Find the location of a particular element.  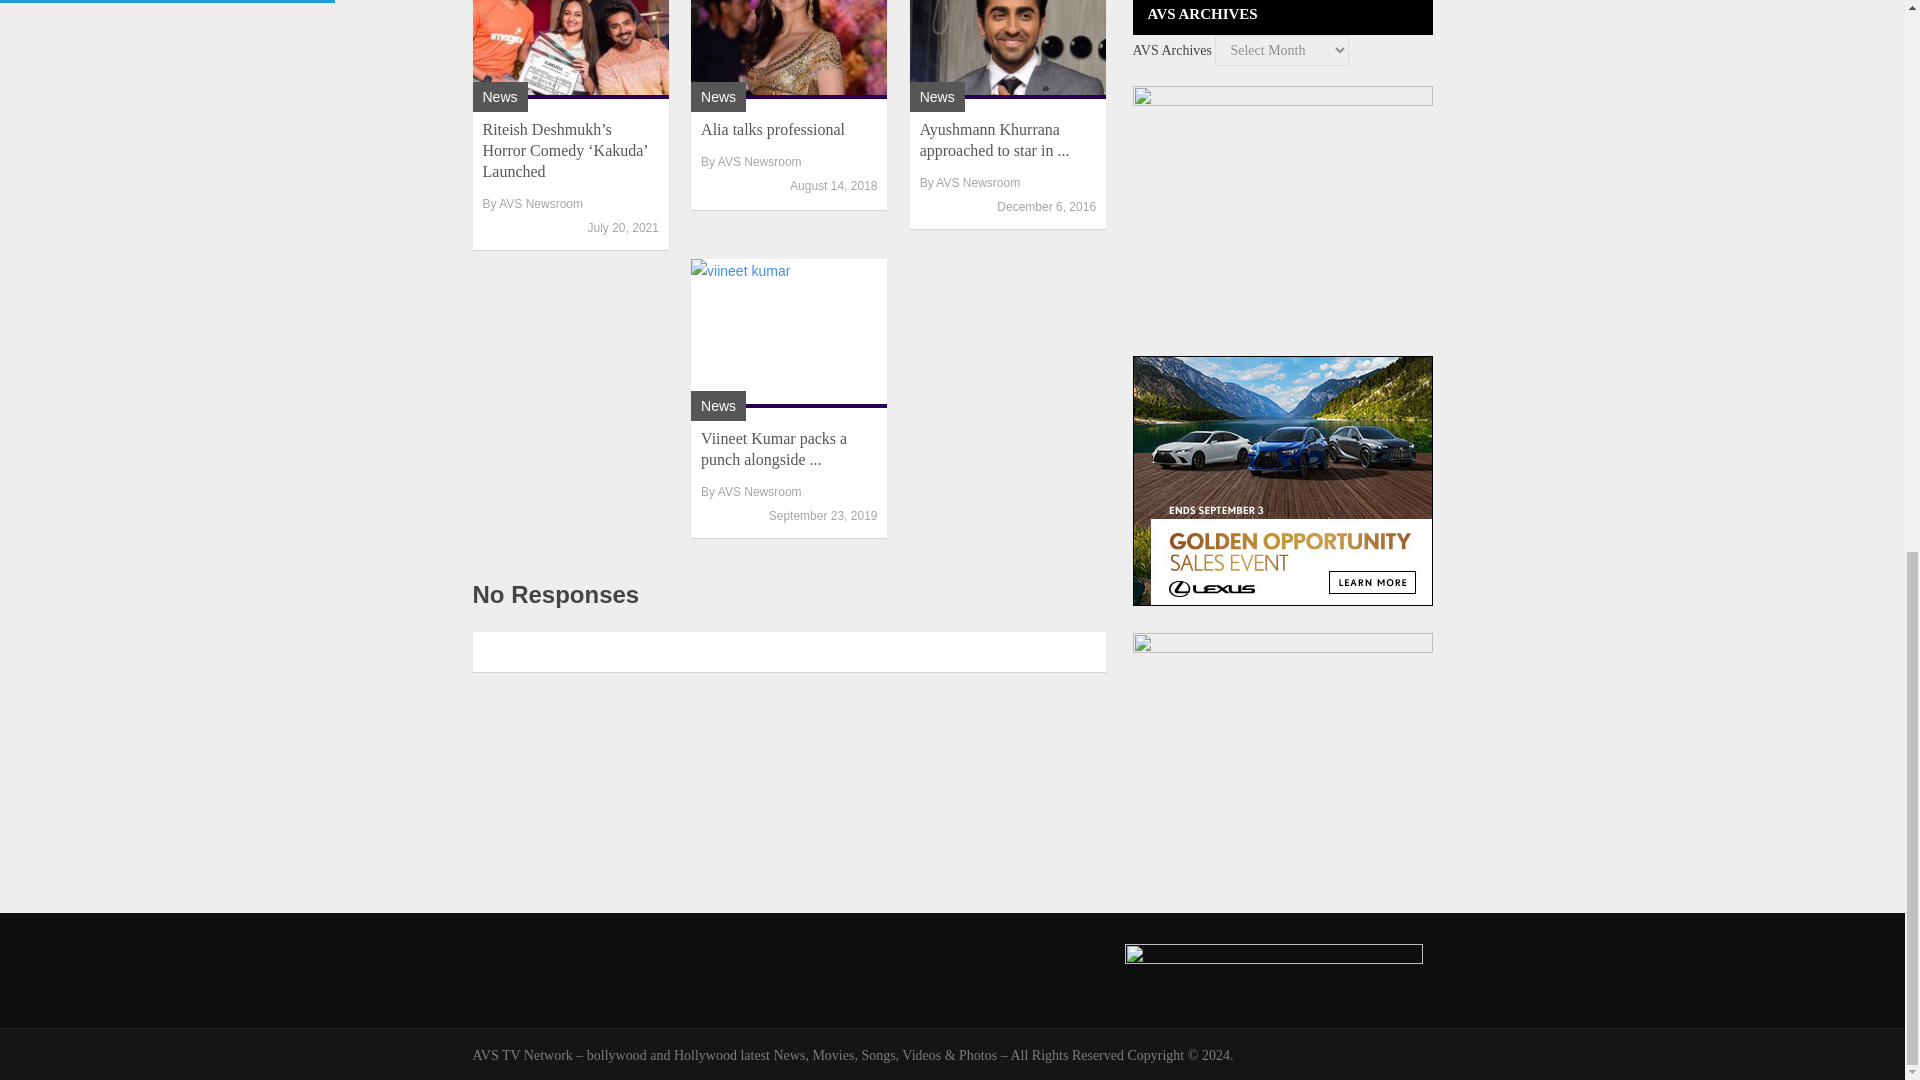

Alia talks professional is located at coordinates (772, 129).